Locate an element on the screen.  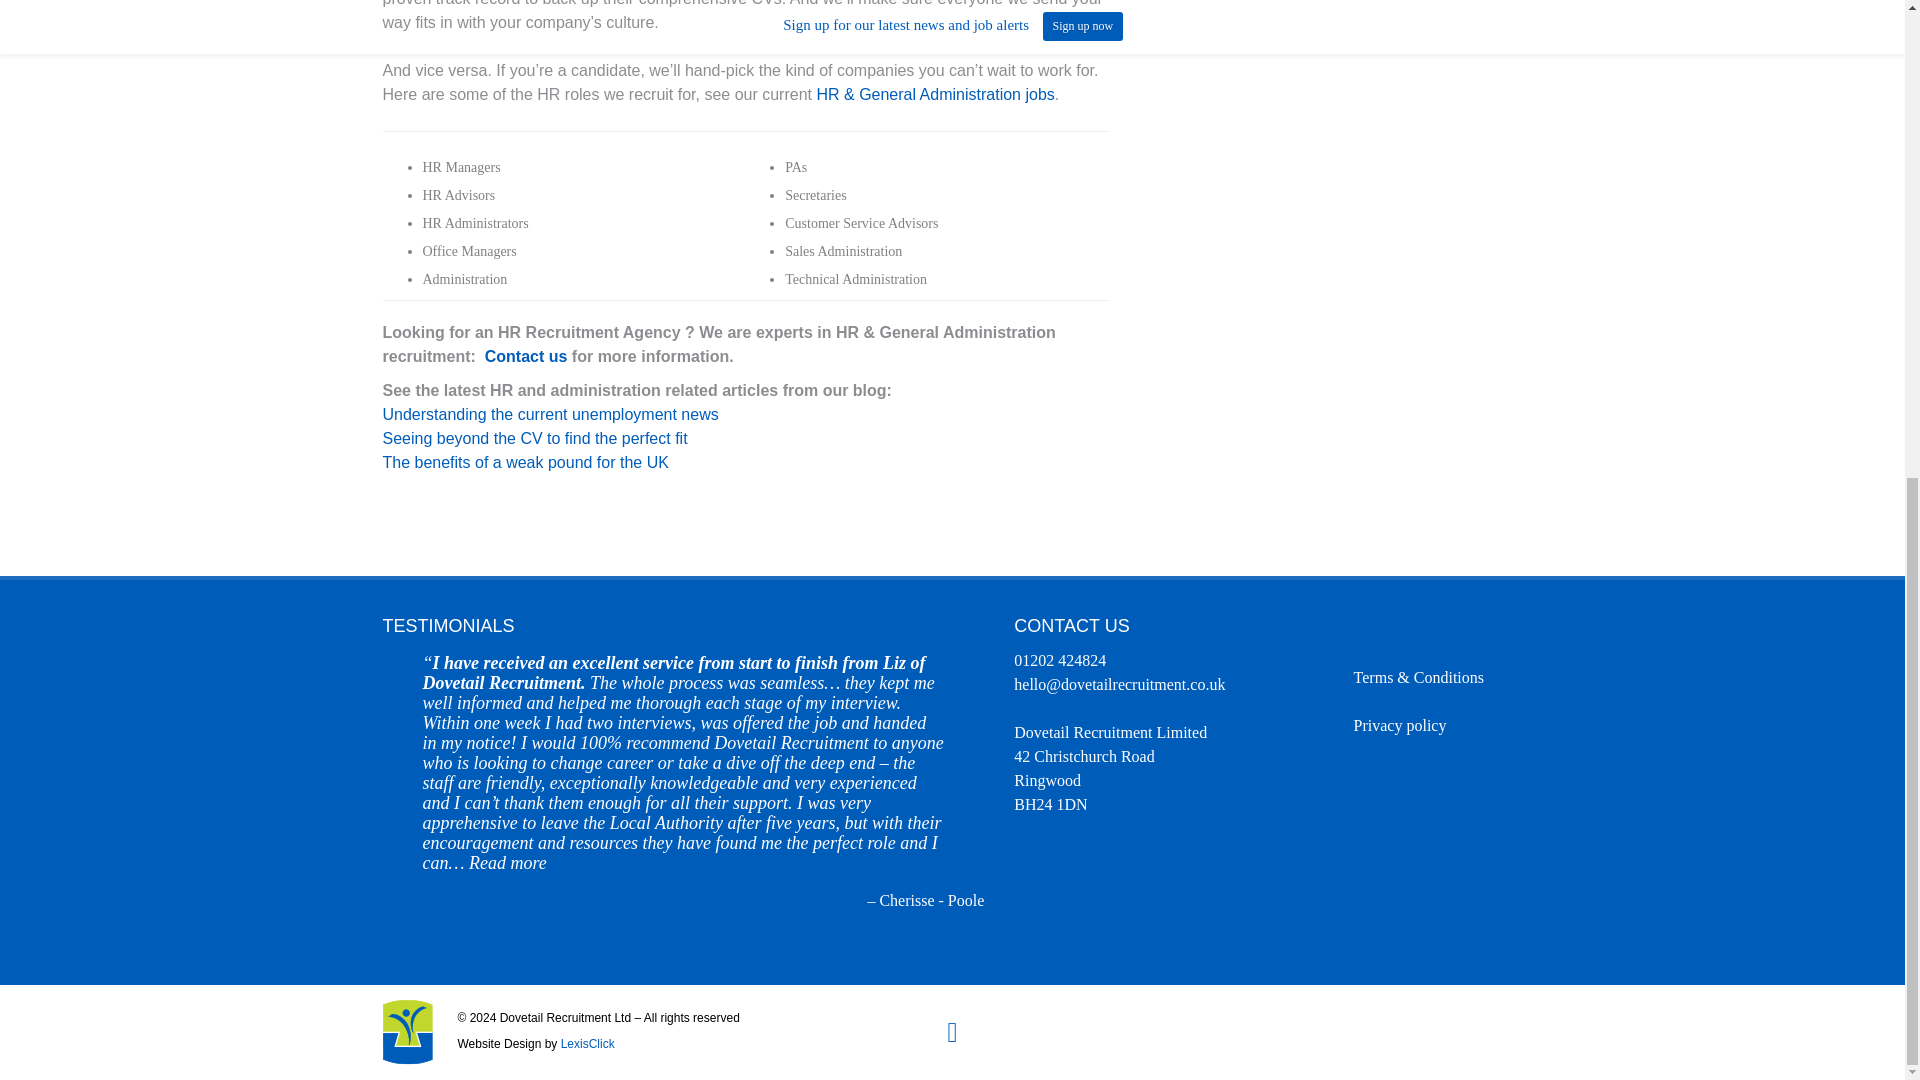
Contact us is located at coordinates (526, 356).